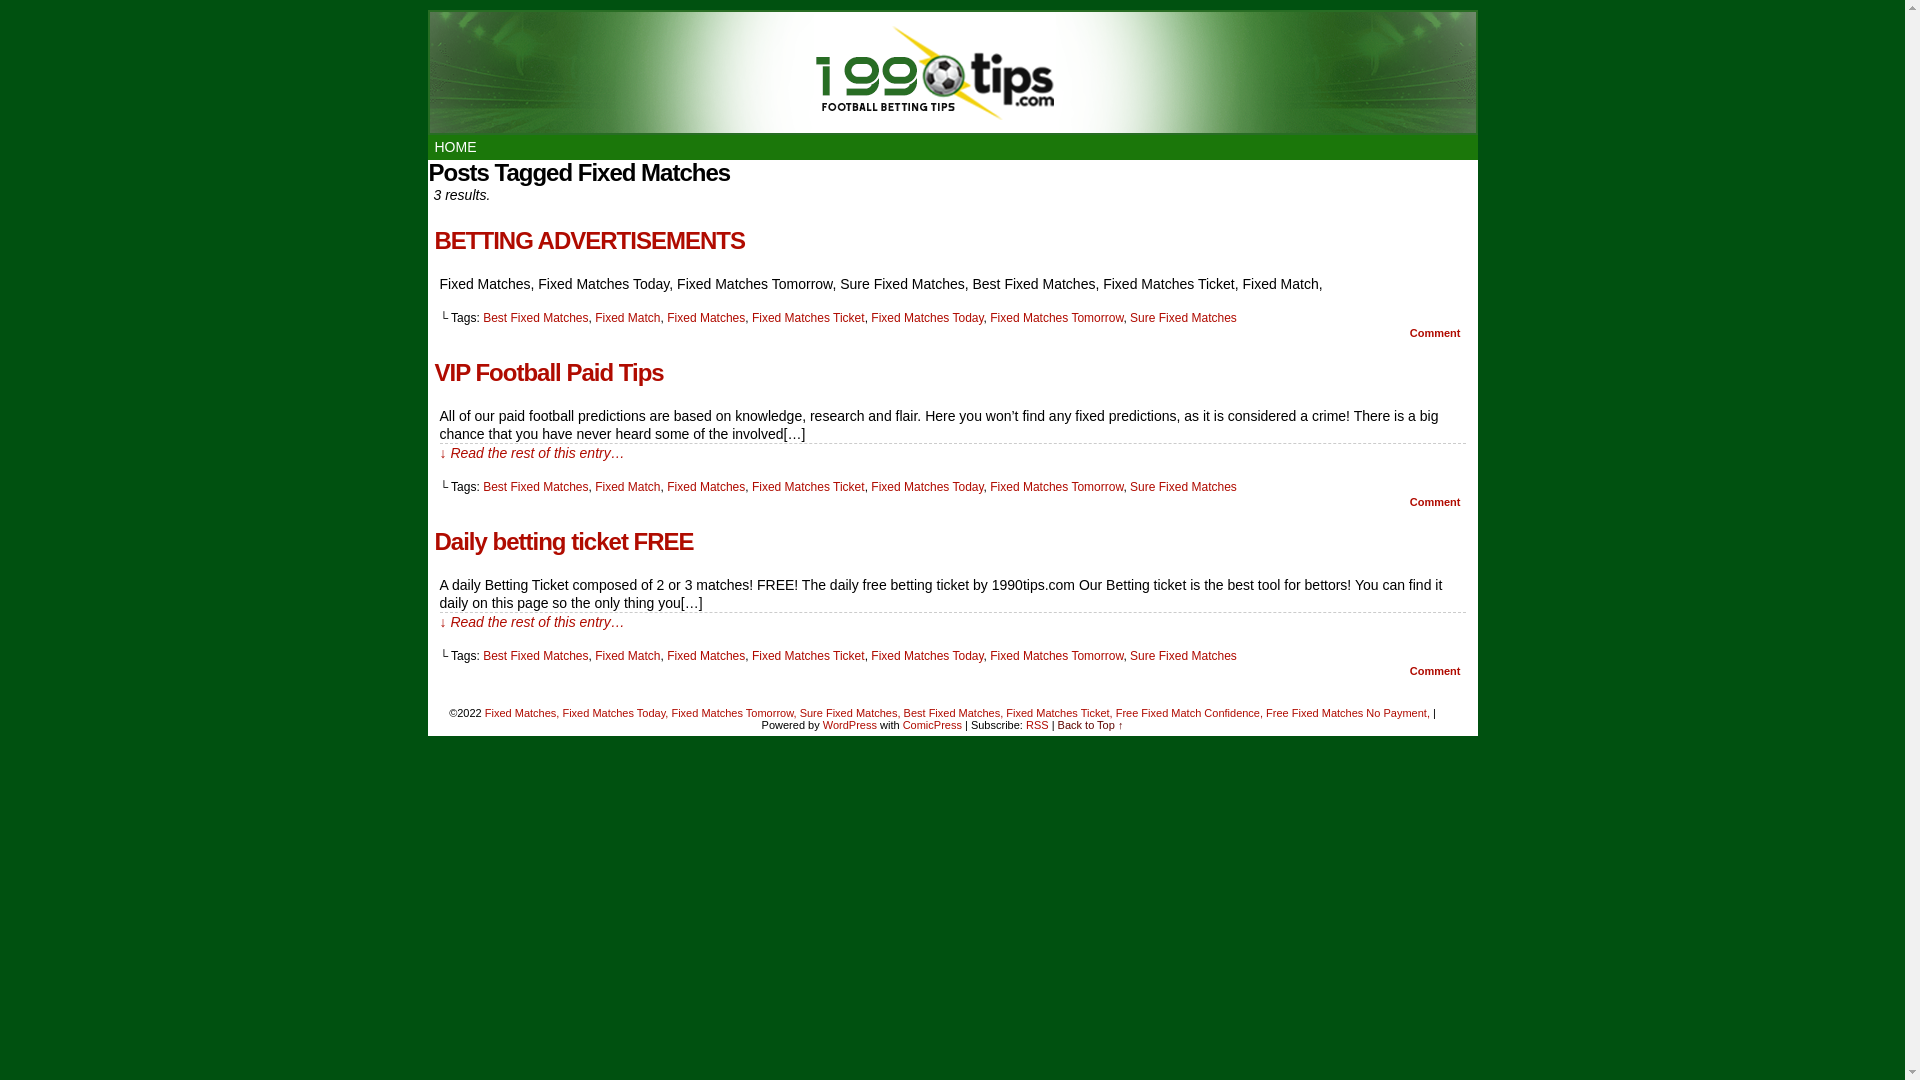  What do you see at coordinates (1184, 656) in the screenshot?
I see `Sure Fixed Matches` at bounding box center [1184, 656].